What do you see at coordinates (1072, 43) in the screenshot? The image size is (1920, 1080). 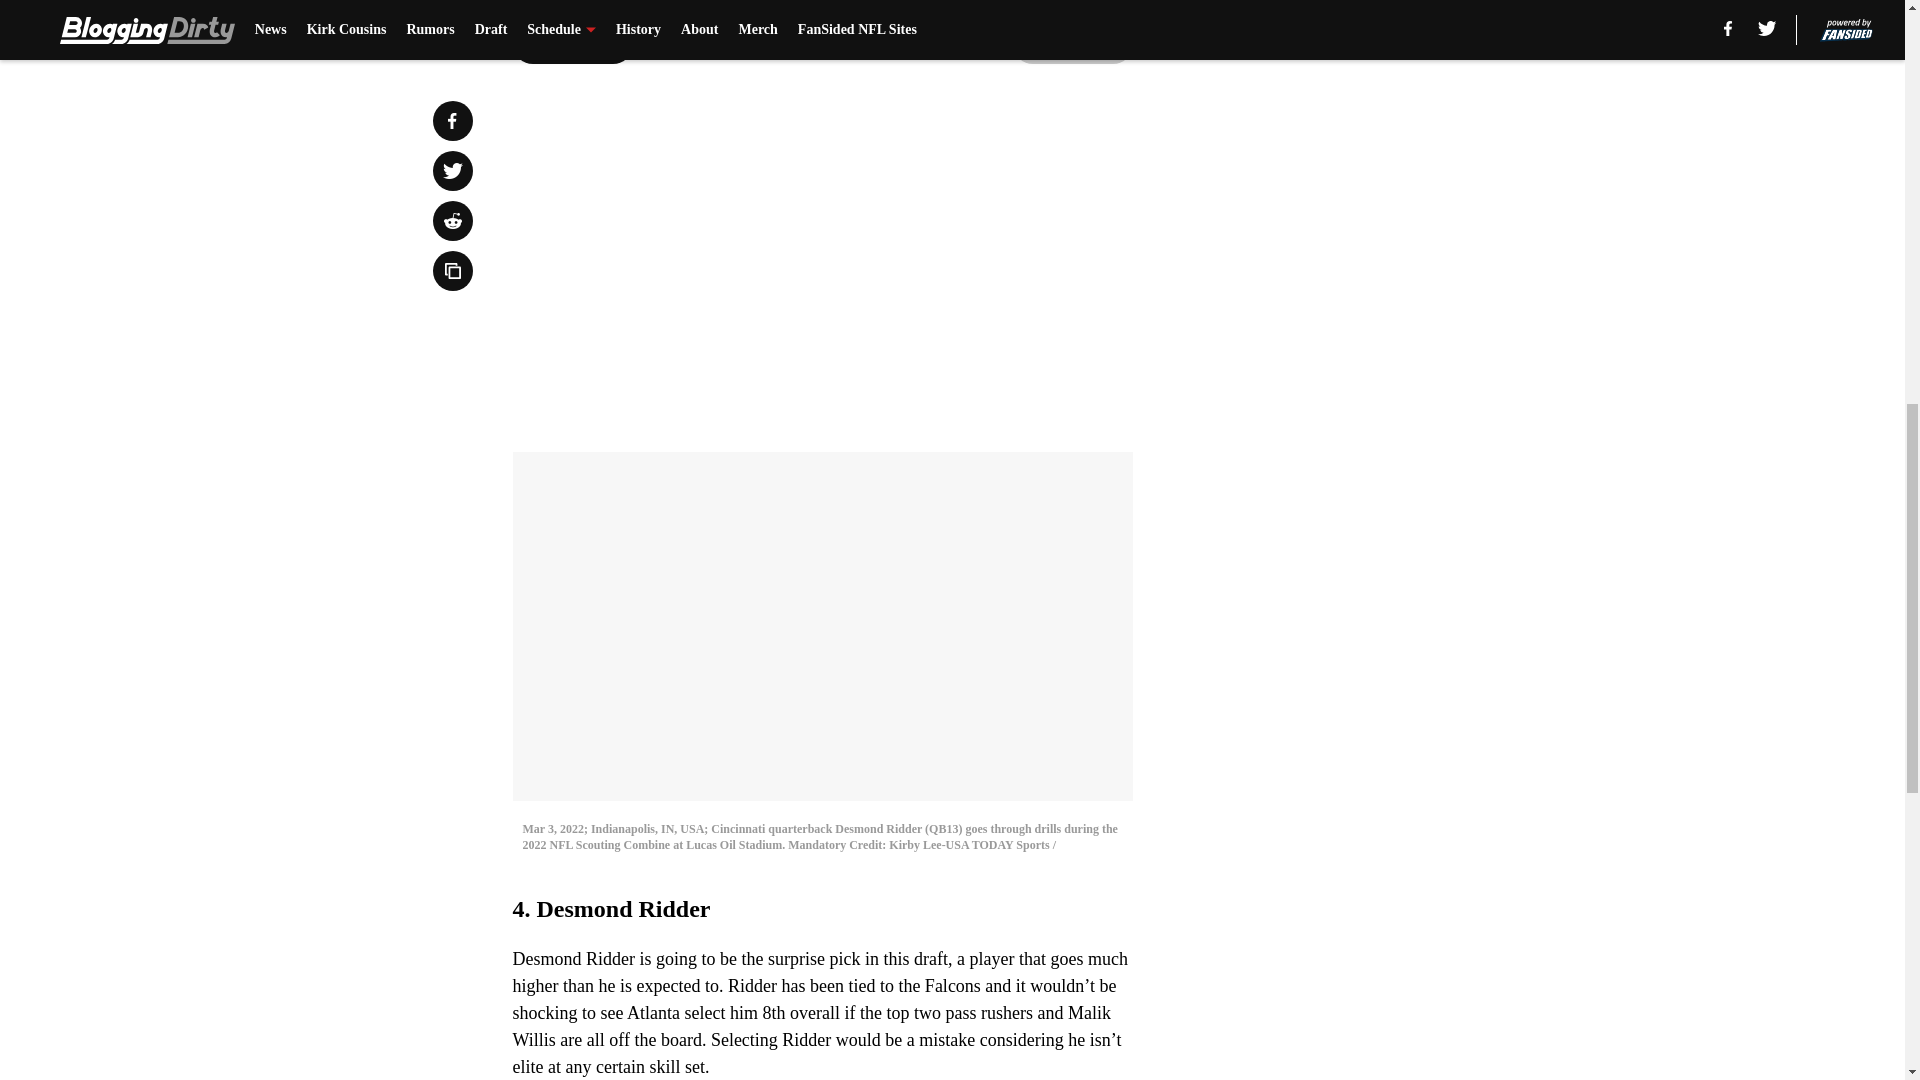 I see `Next` at bounding box center [1072, 43].